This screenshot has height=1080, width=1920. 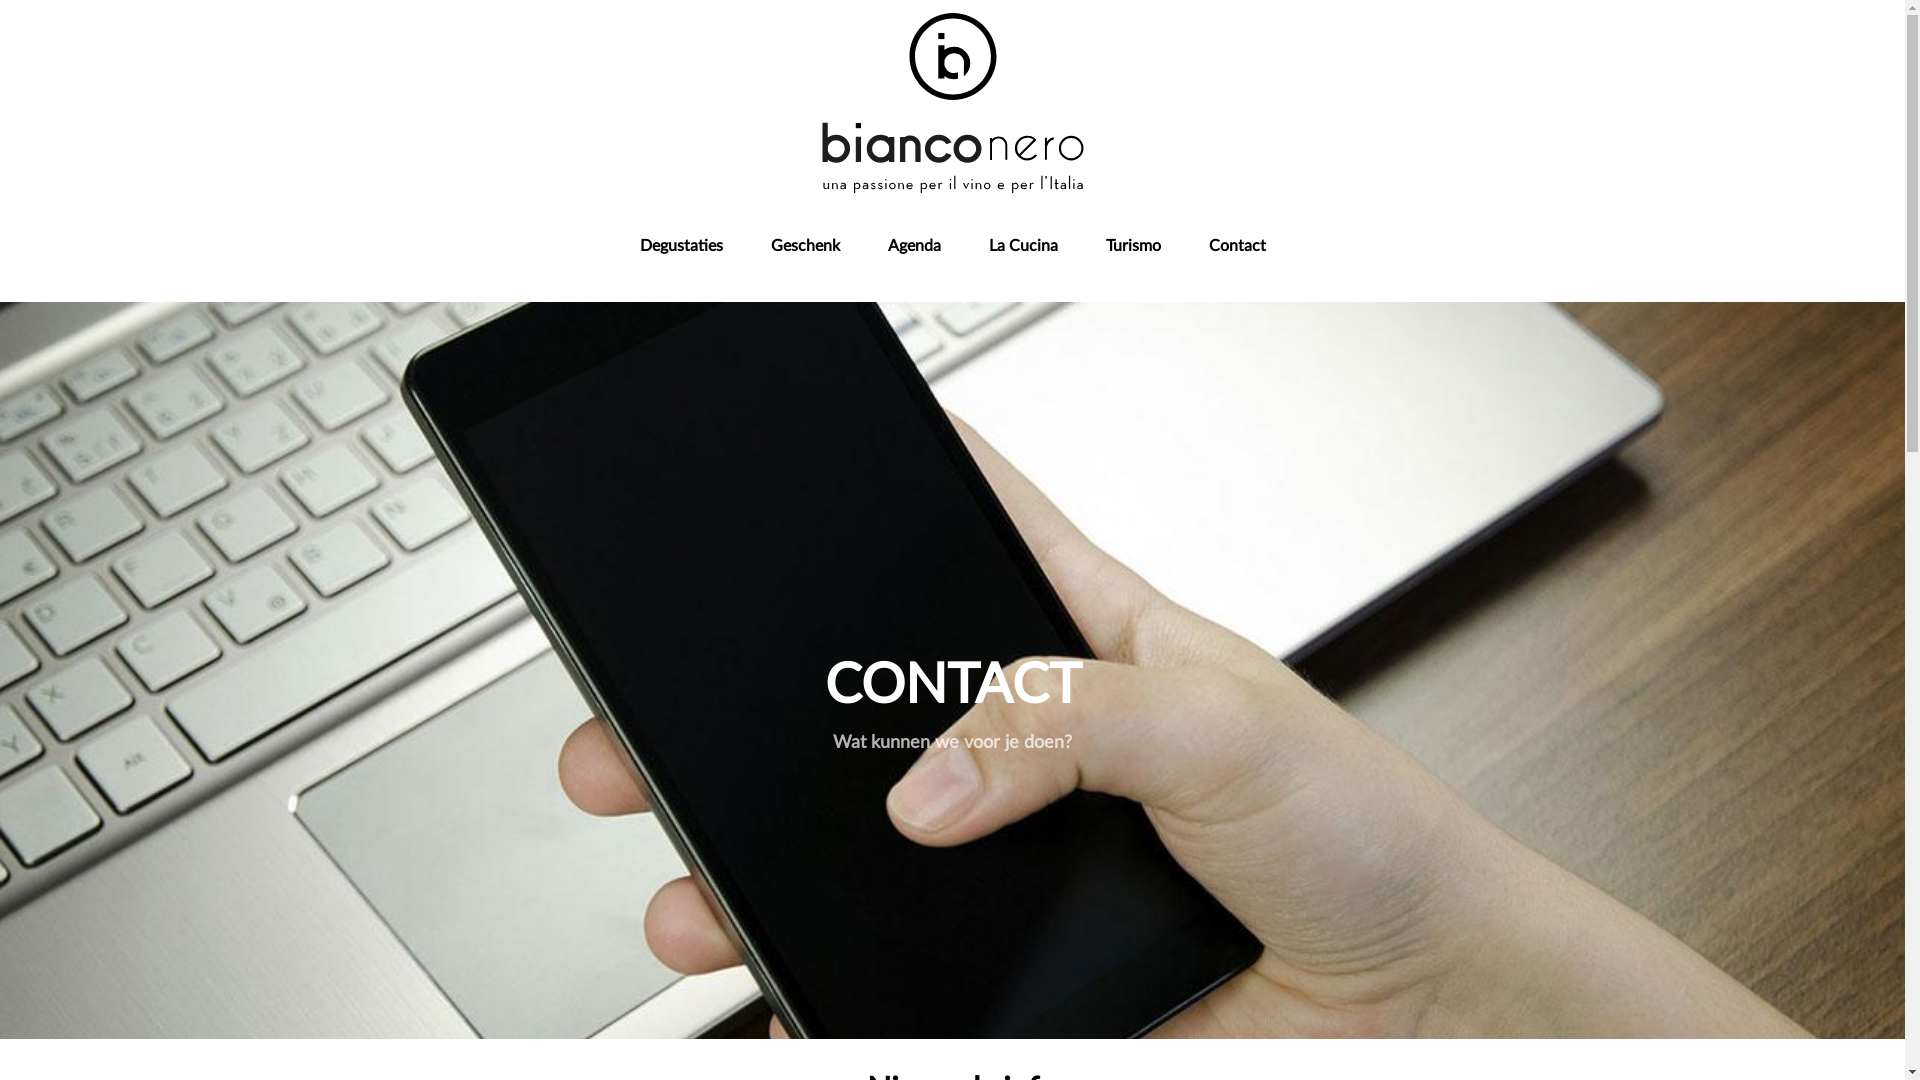 I want to click on Turismo, so click(x=1134, y=246).